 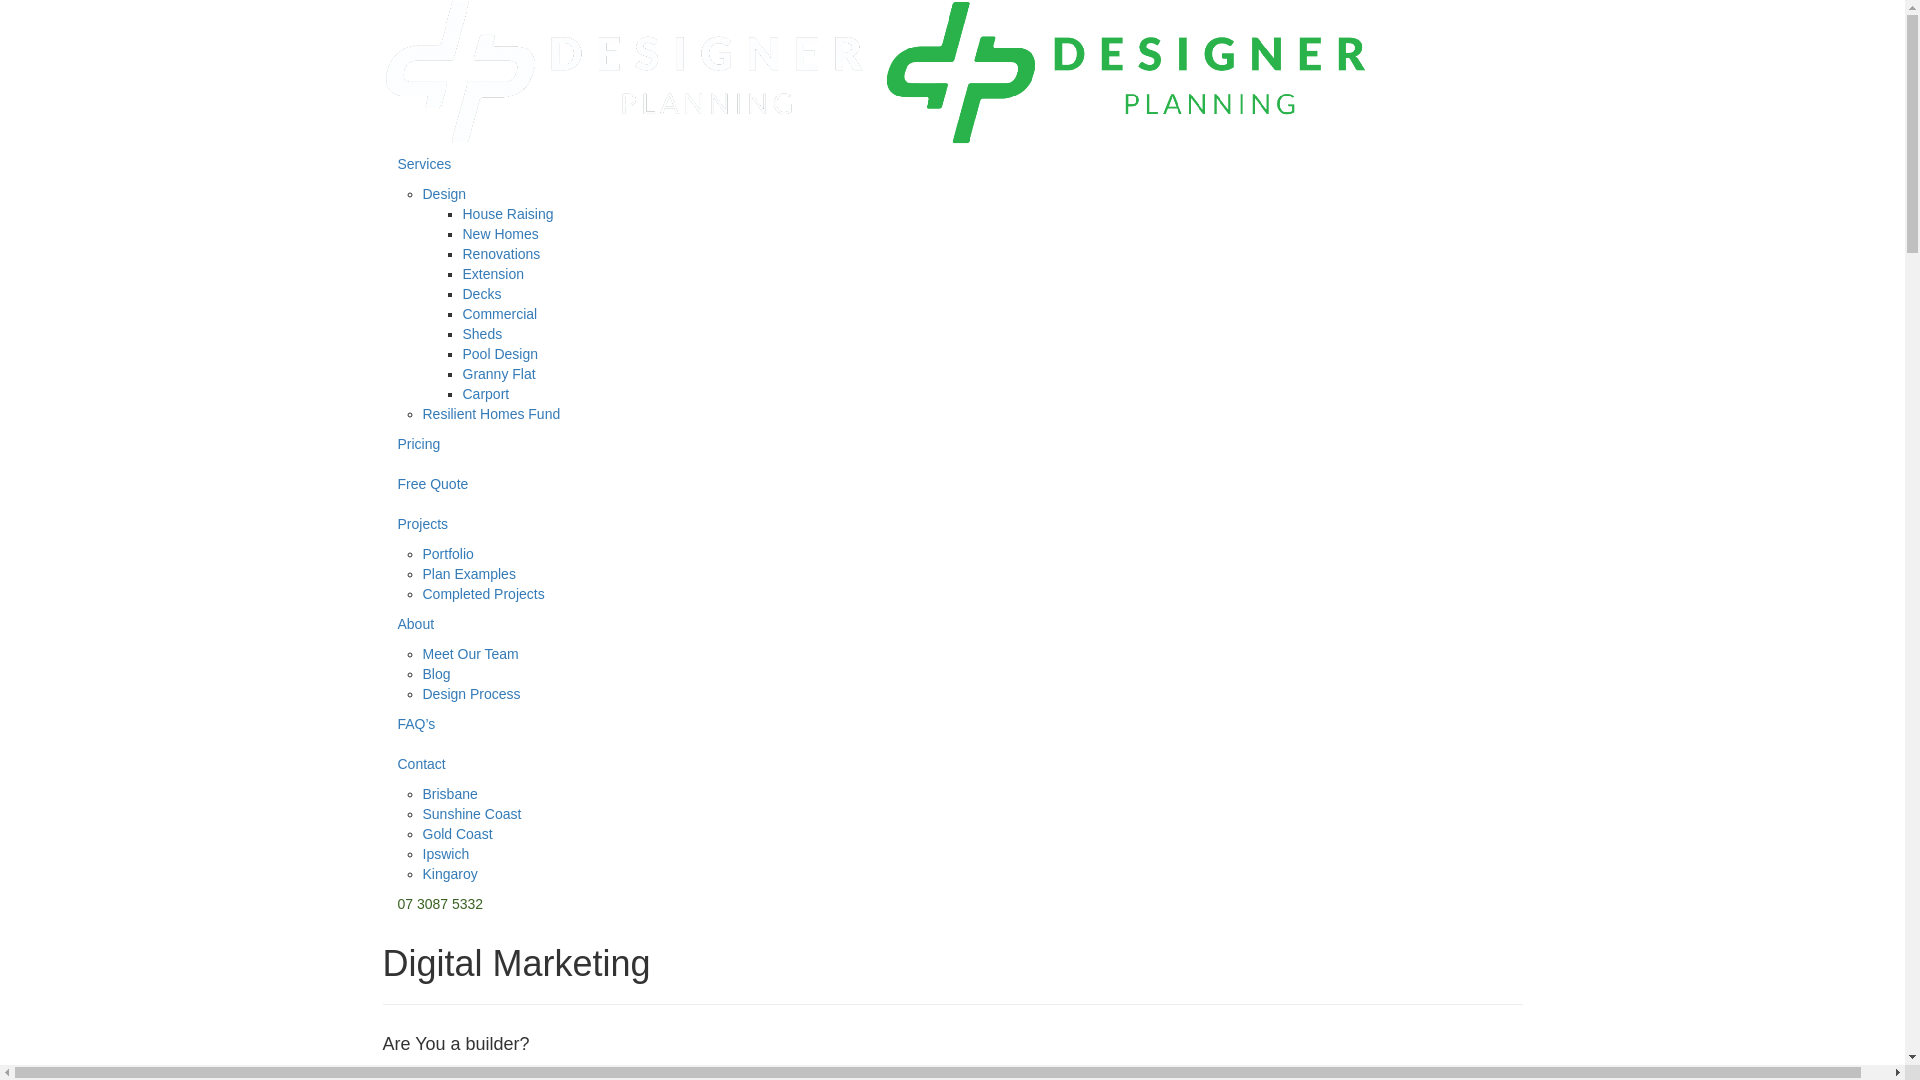 What do you see at coordinates (470, 654) in the screenshot?
I see `Meet Our Team` at bounding box center [470, 654].